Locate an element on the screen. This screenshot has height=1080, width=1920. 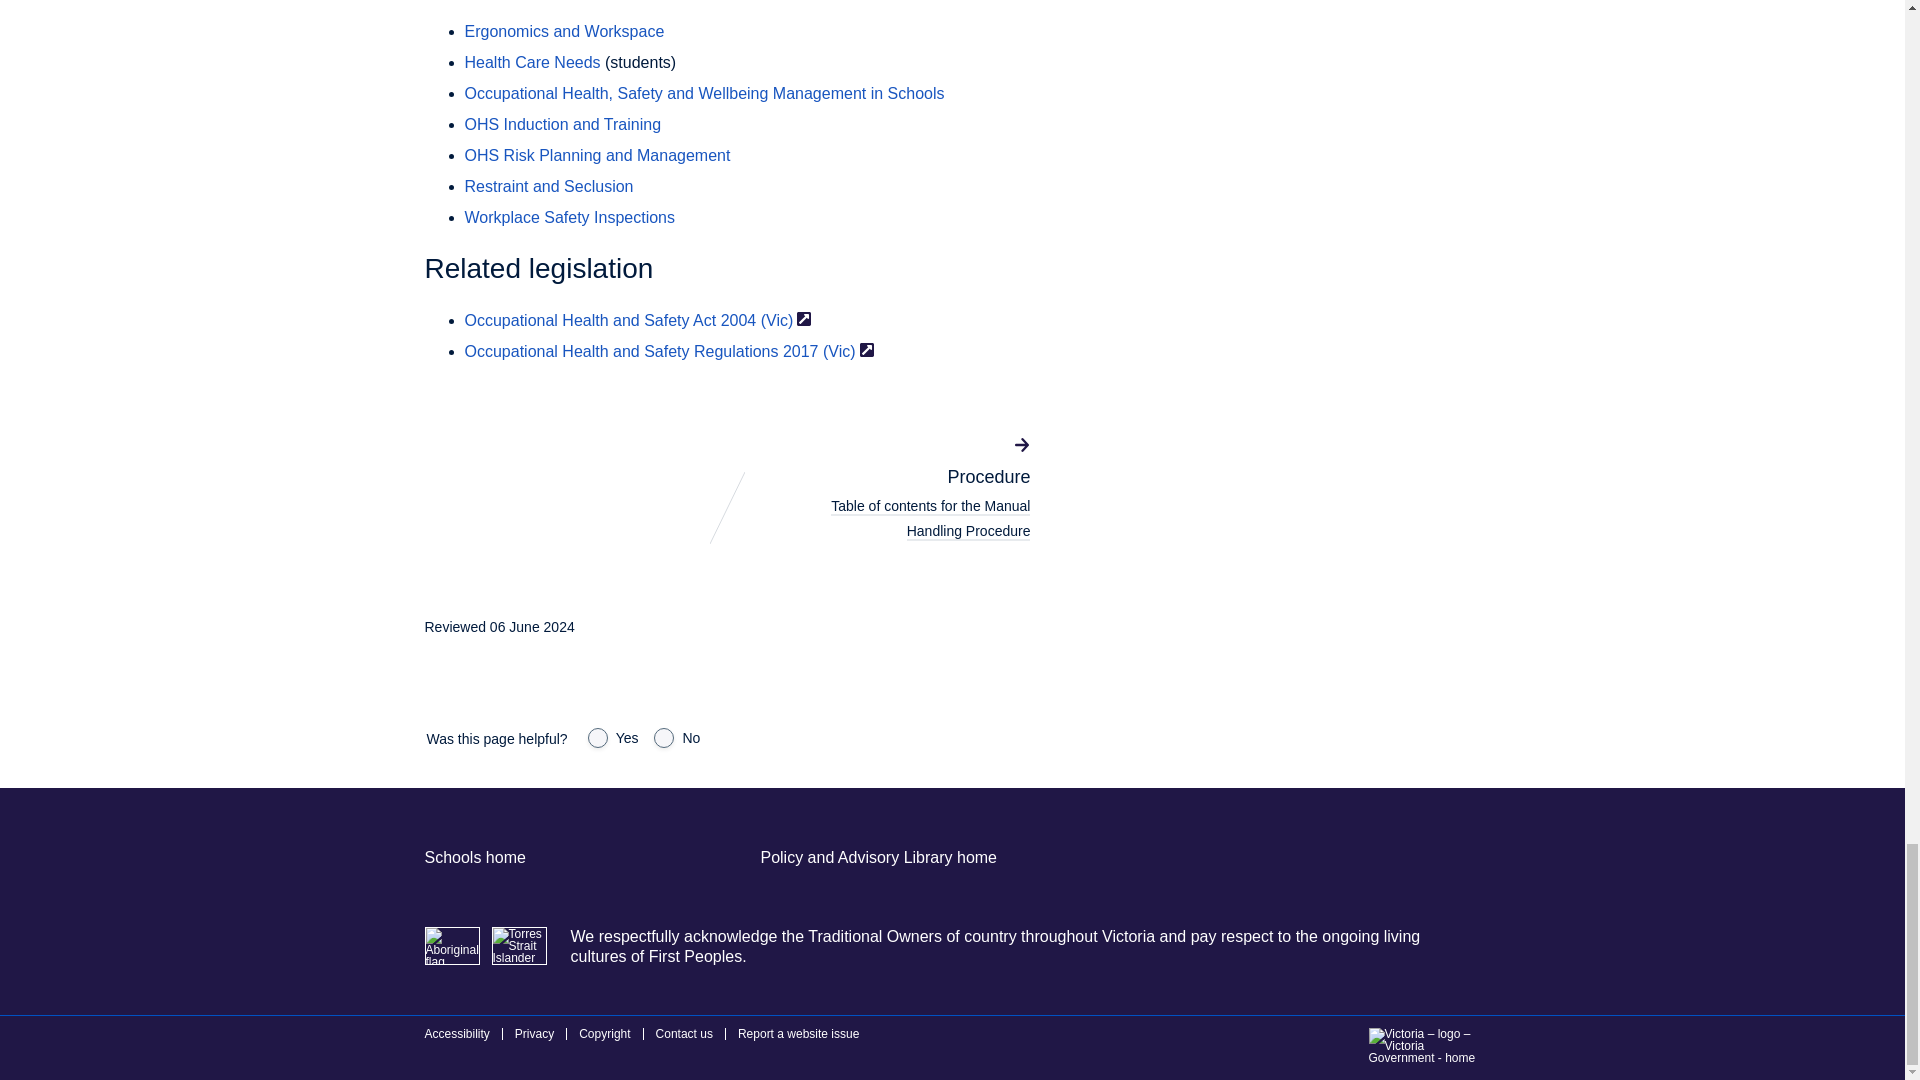
Schools home is located at coordinates (474, 857).